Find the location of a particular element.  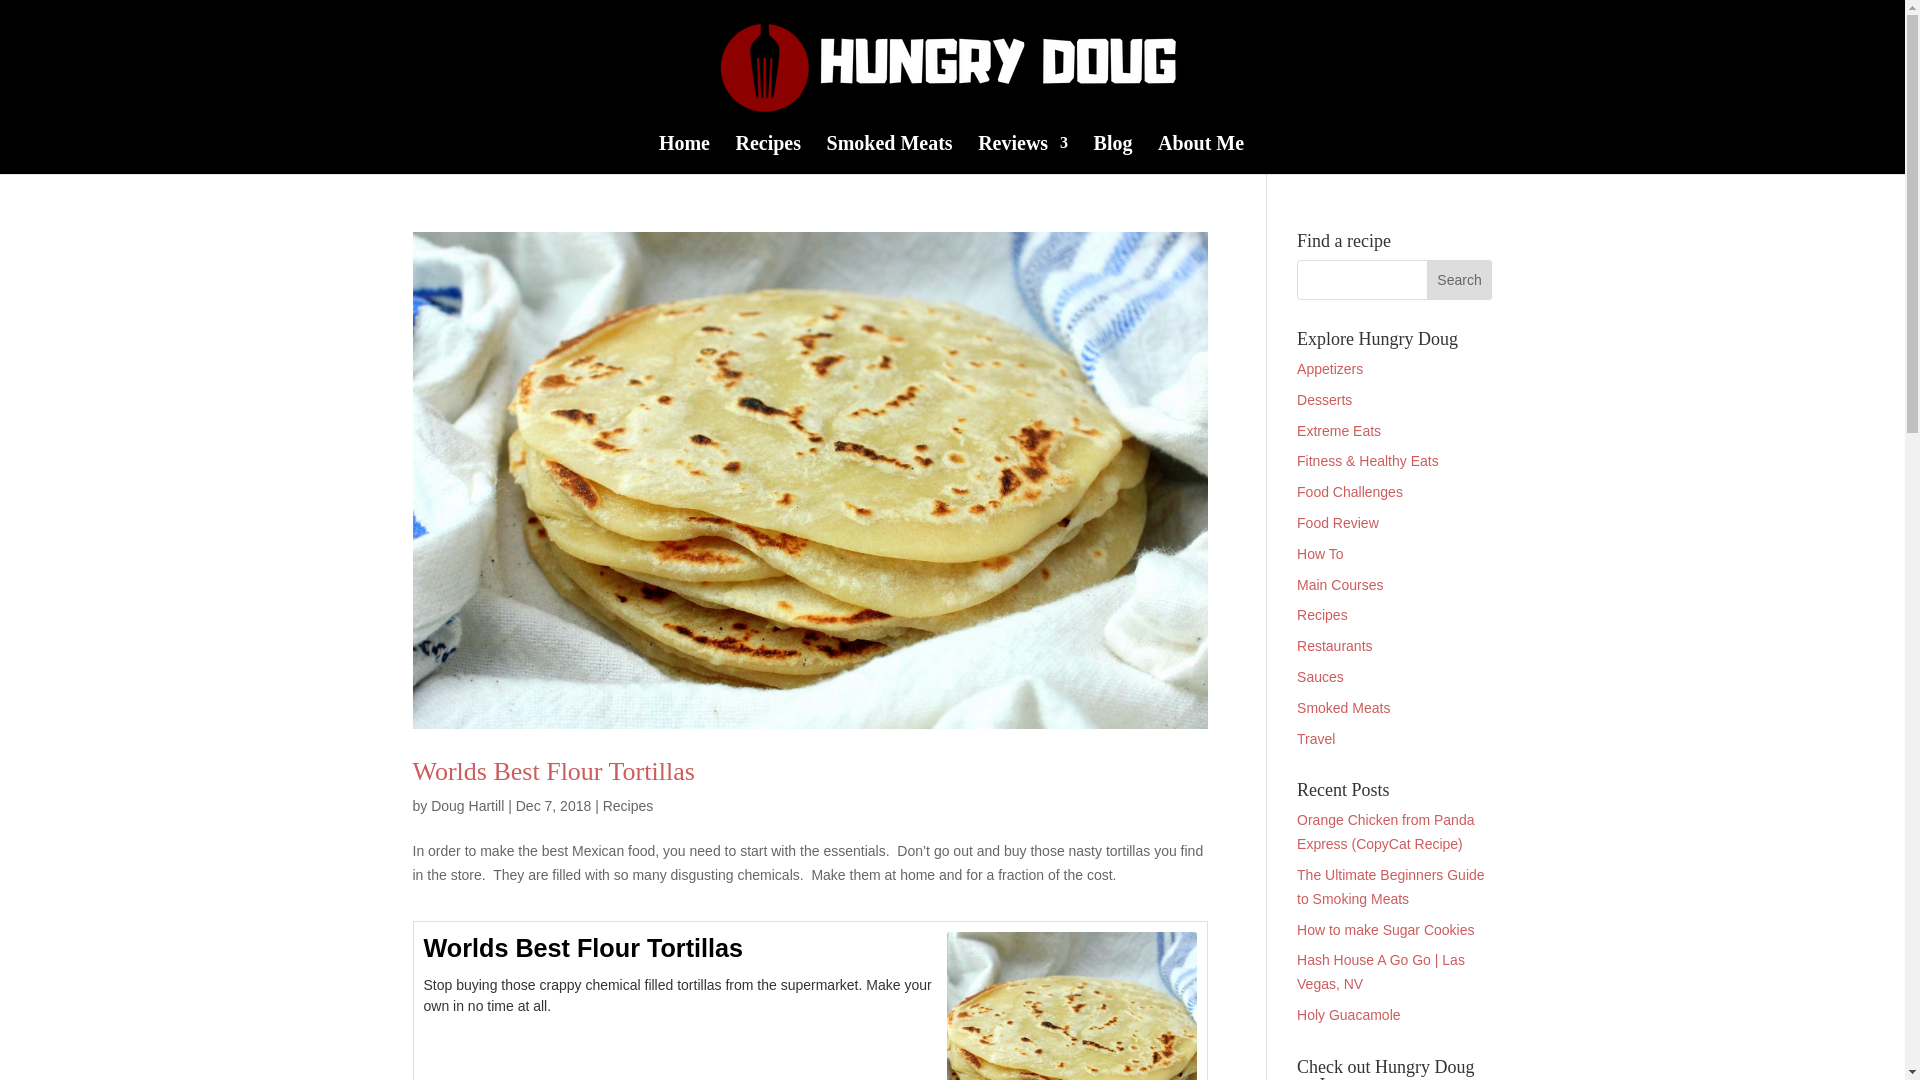

Smoked Meats is located at coordinates (890, 154).